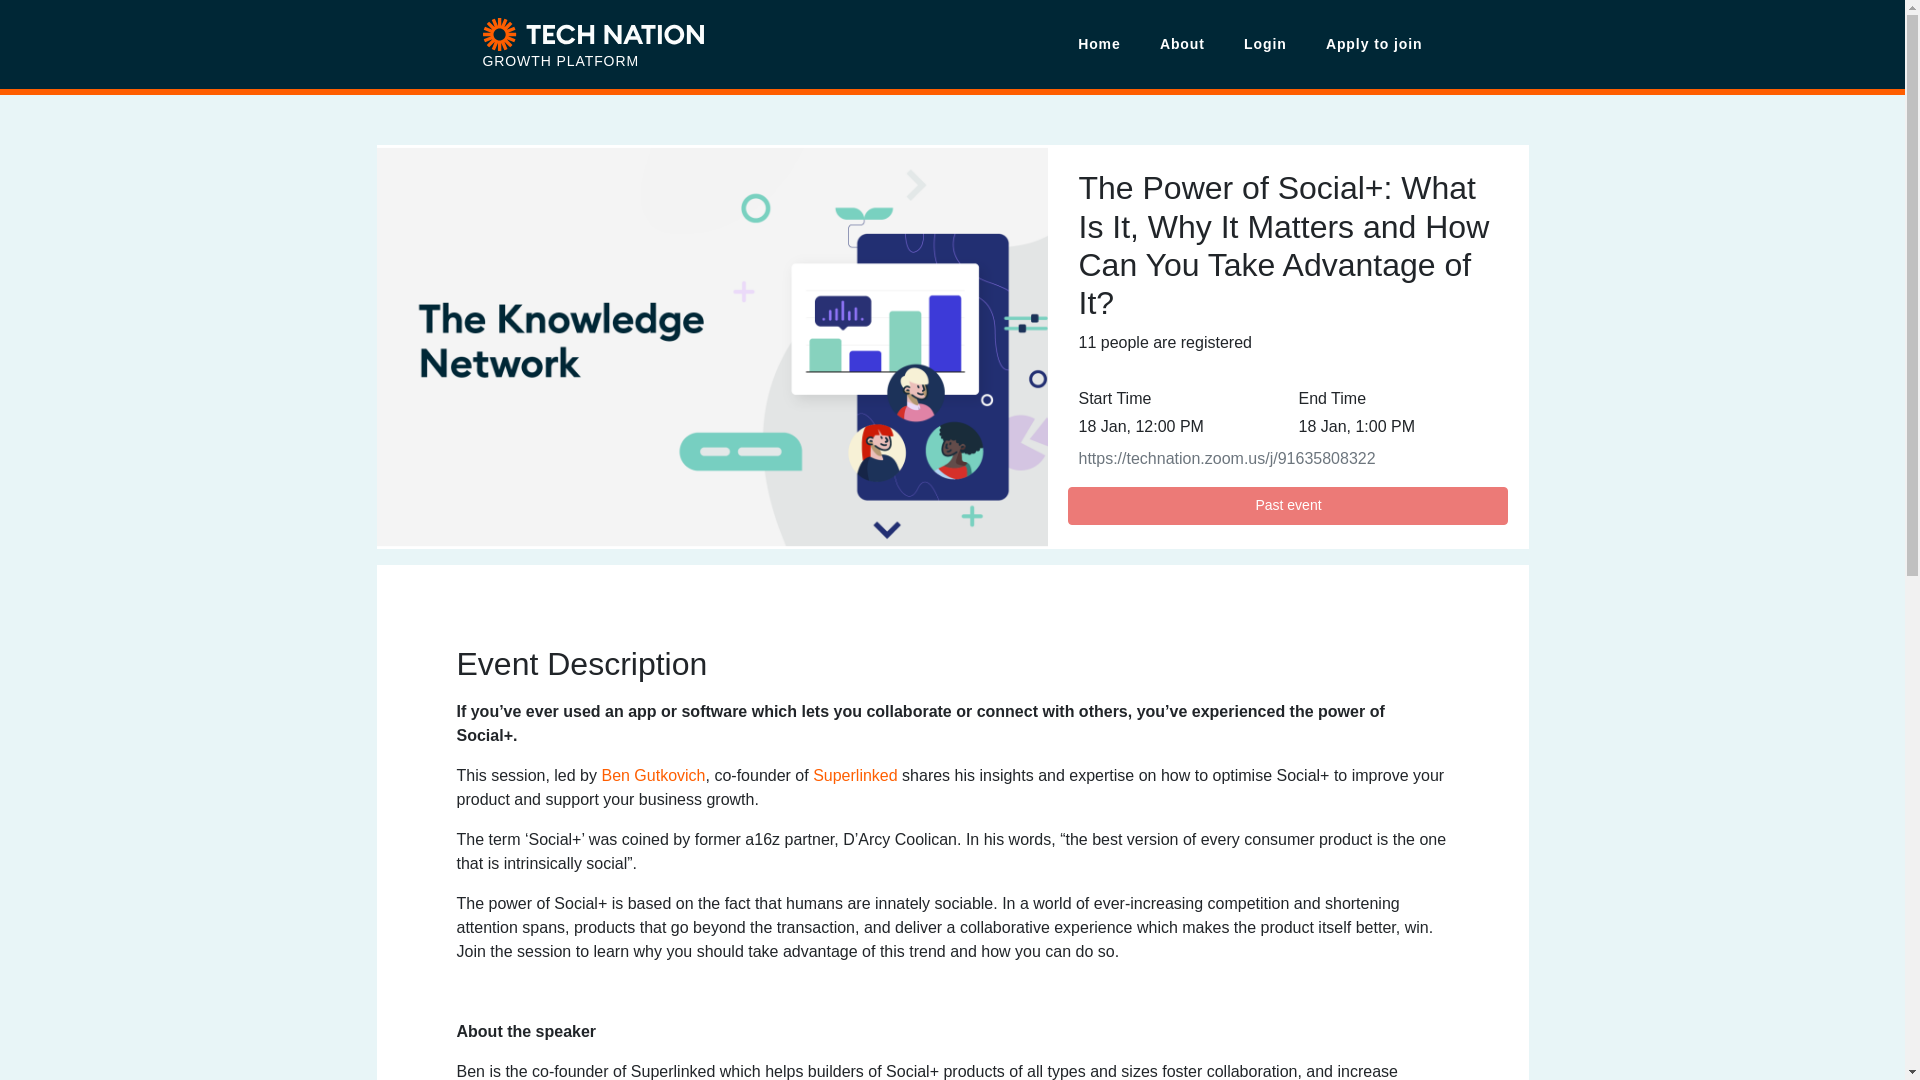 Image resolution: width=1920 pixels, height=1080 pixels. What do you see at coordinates (1182, 44) in the screenshot?
I see `About` at bounding box center [1182, 44].